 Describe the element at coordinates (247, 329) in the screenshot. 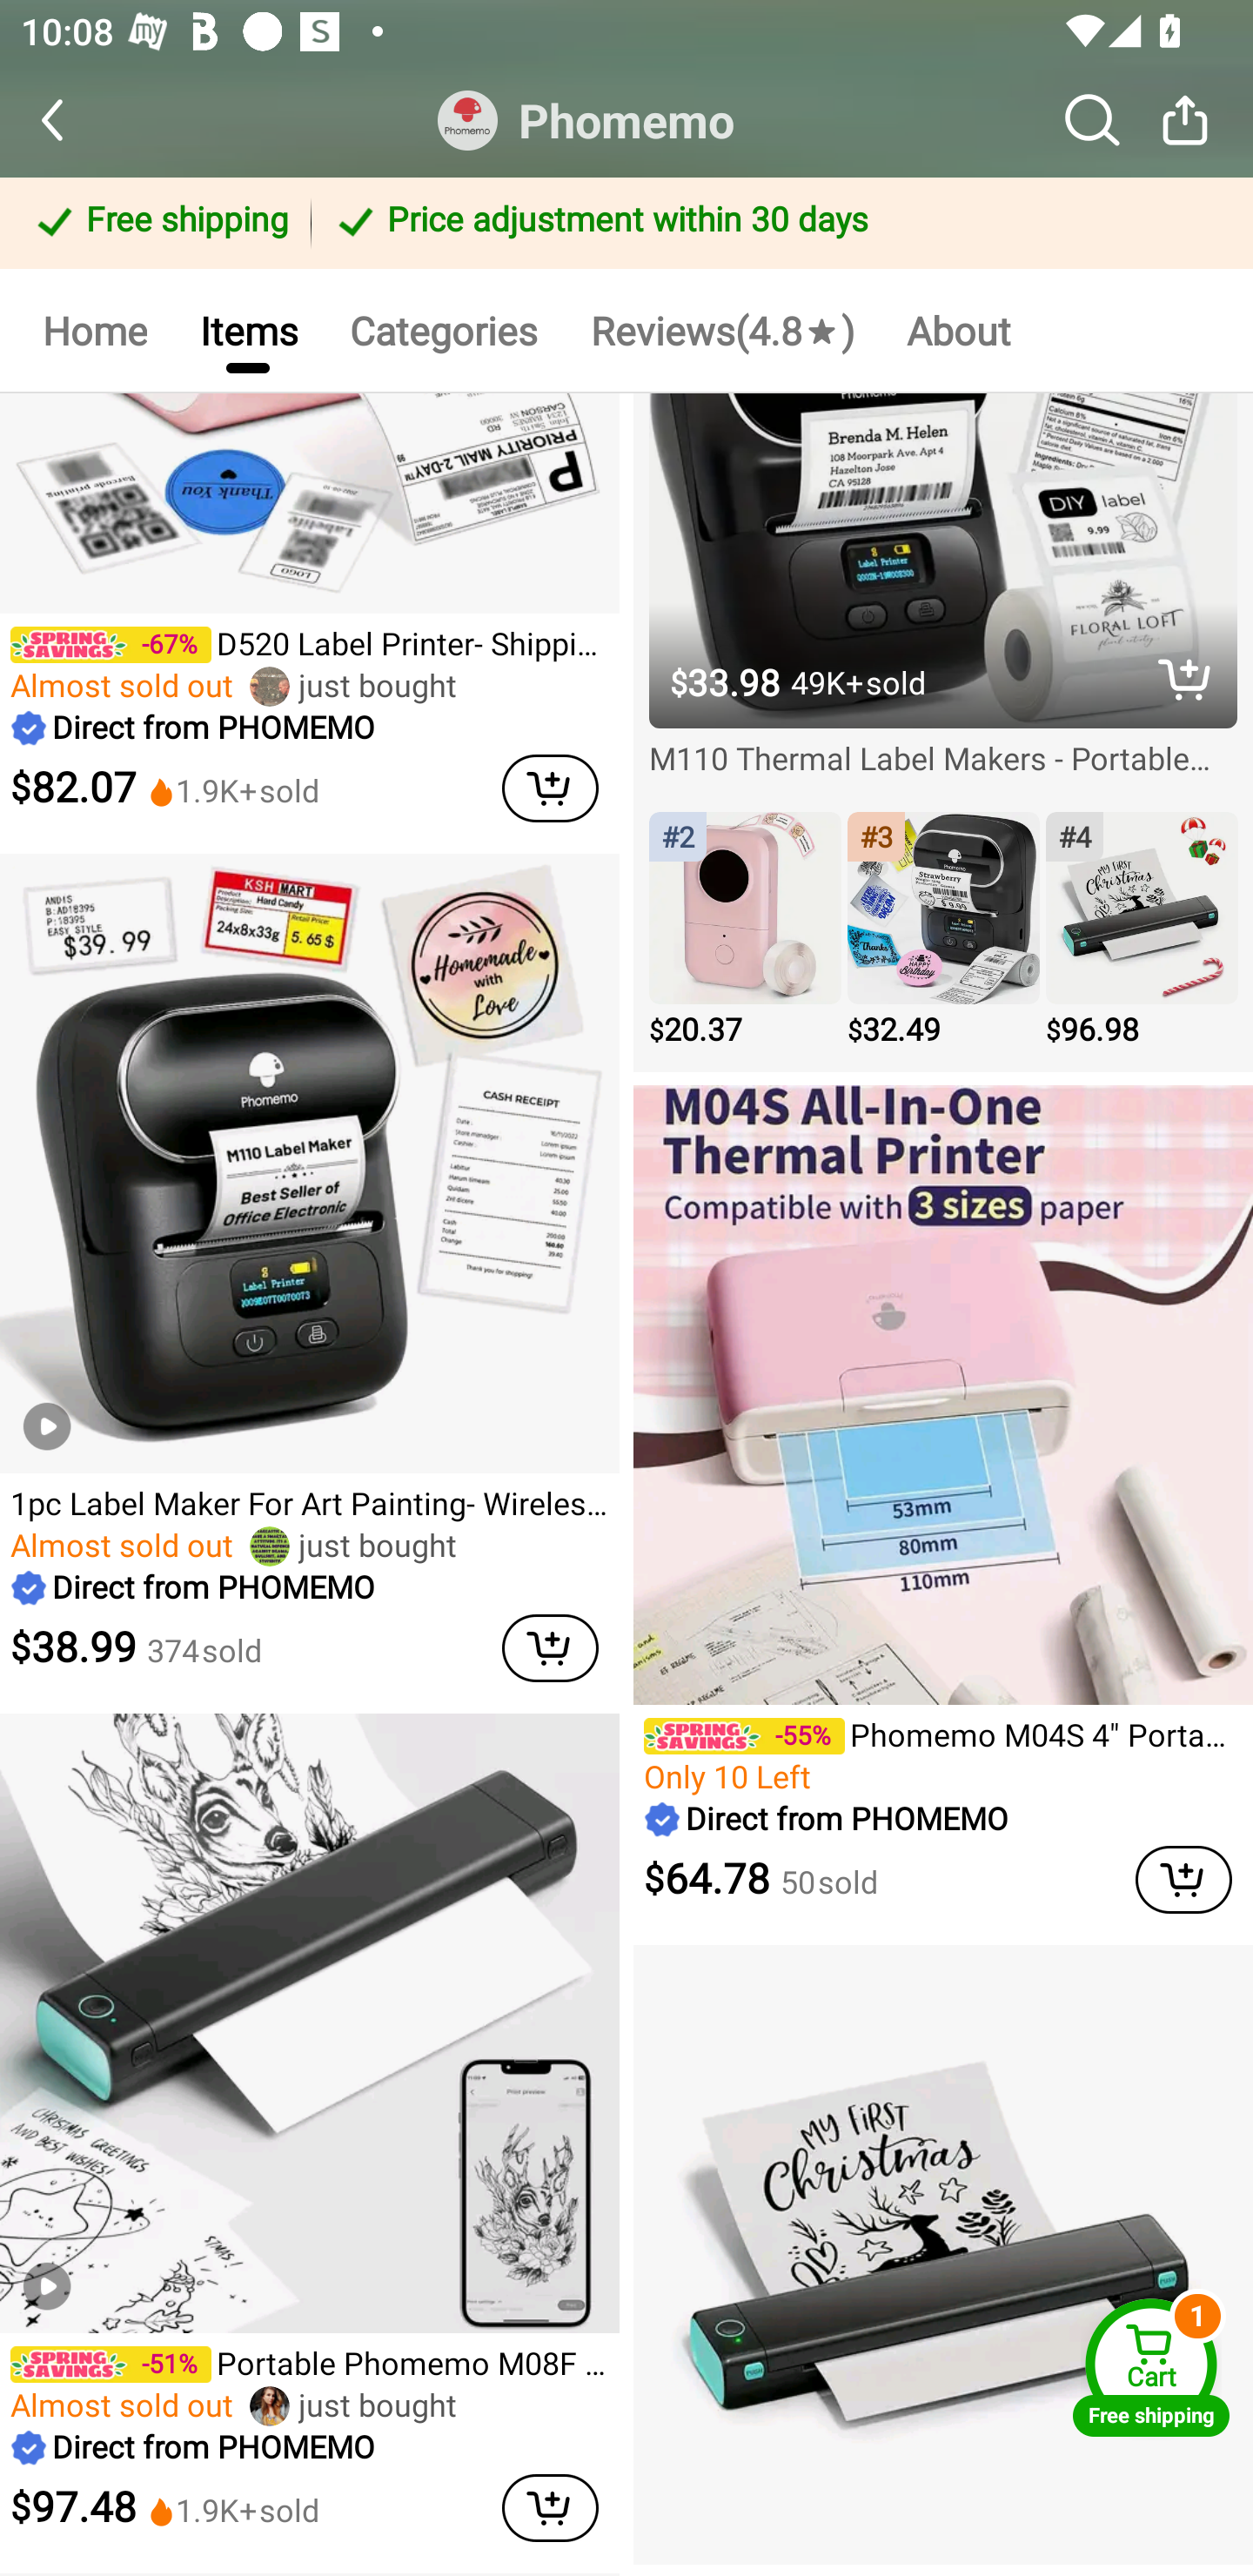

I see `Items` at that location.